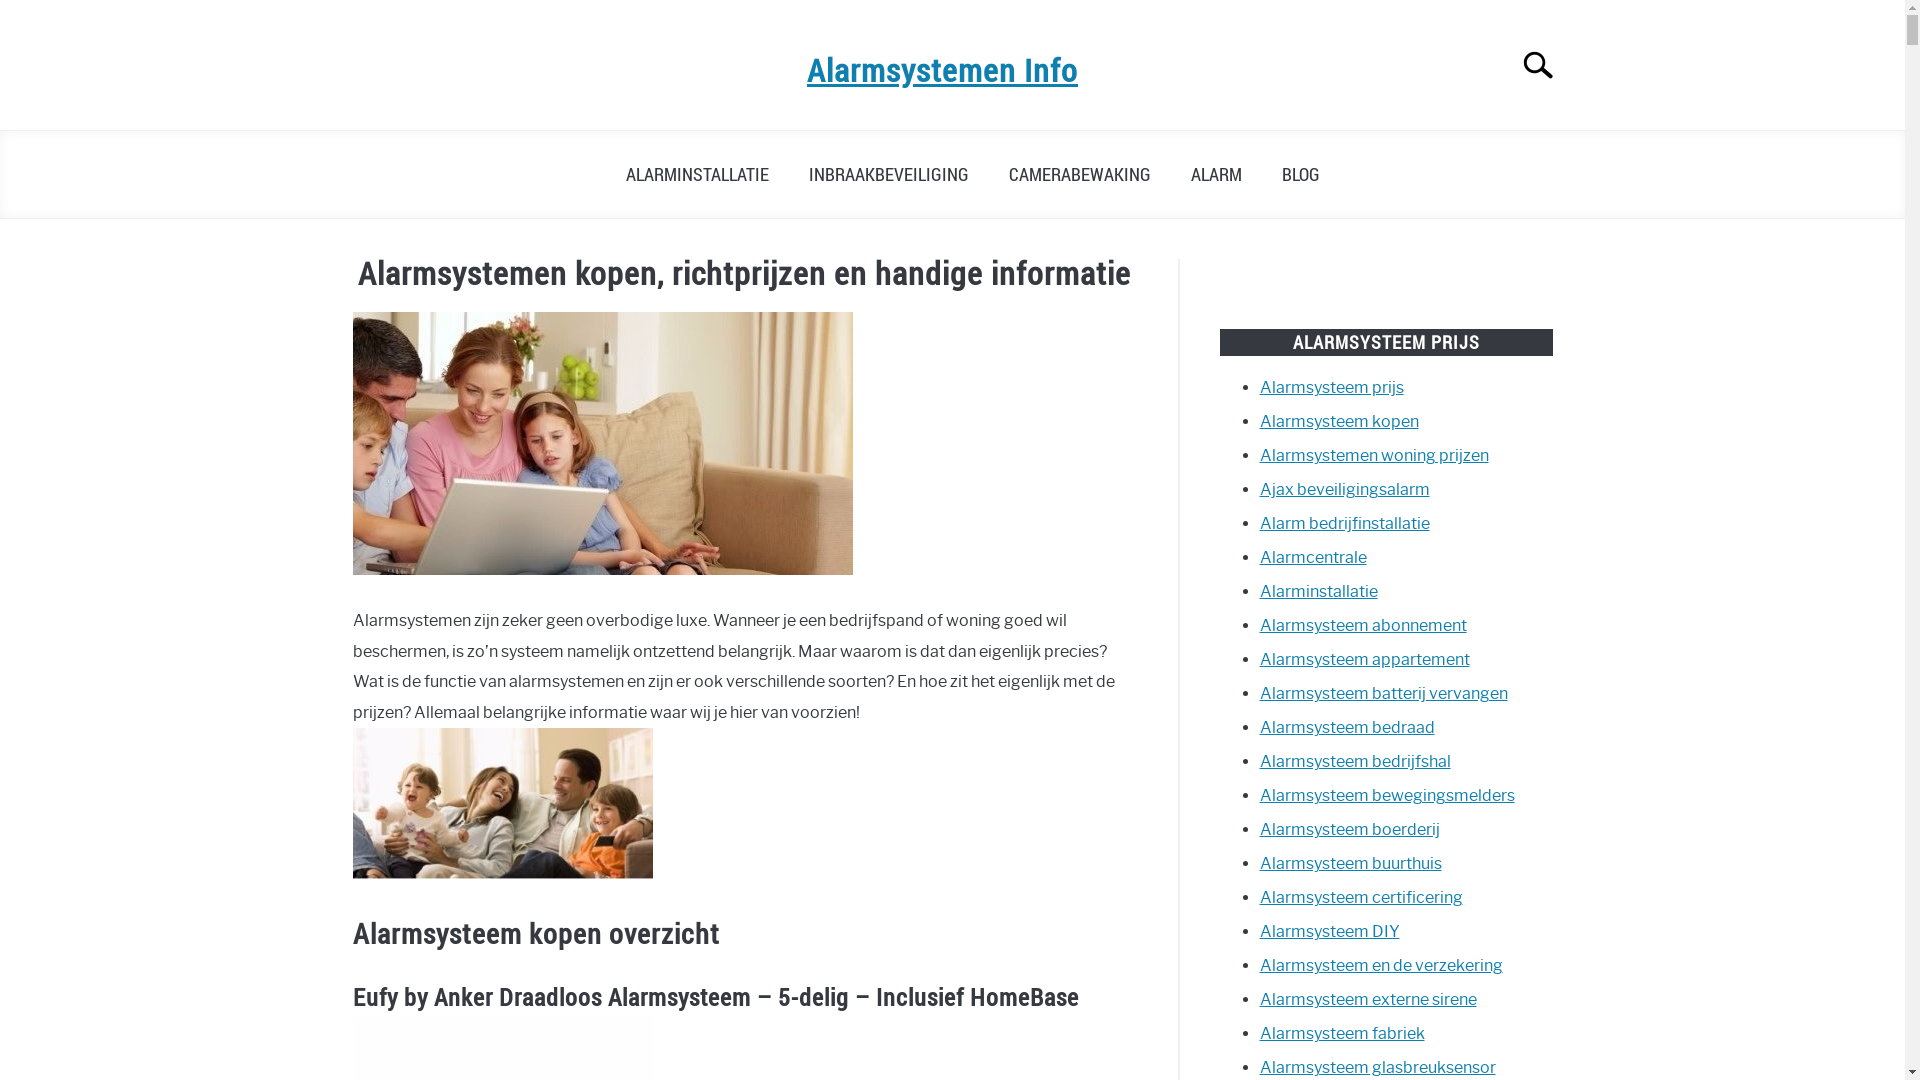 Image resolution: width=1920 pixels, height=1080 pixels. What do you see at coordinates (1356, 762) in the screenshot?
I see `Alarmsysteem bedrijfshal` at bounding box center [1356, 762].